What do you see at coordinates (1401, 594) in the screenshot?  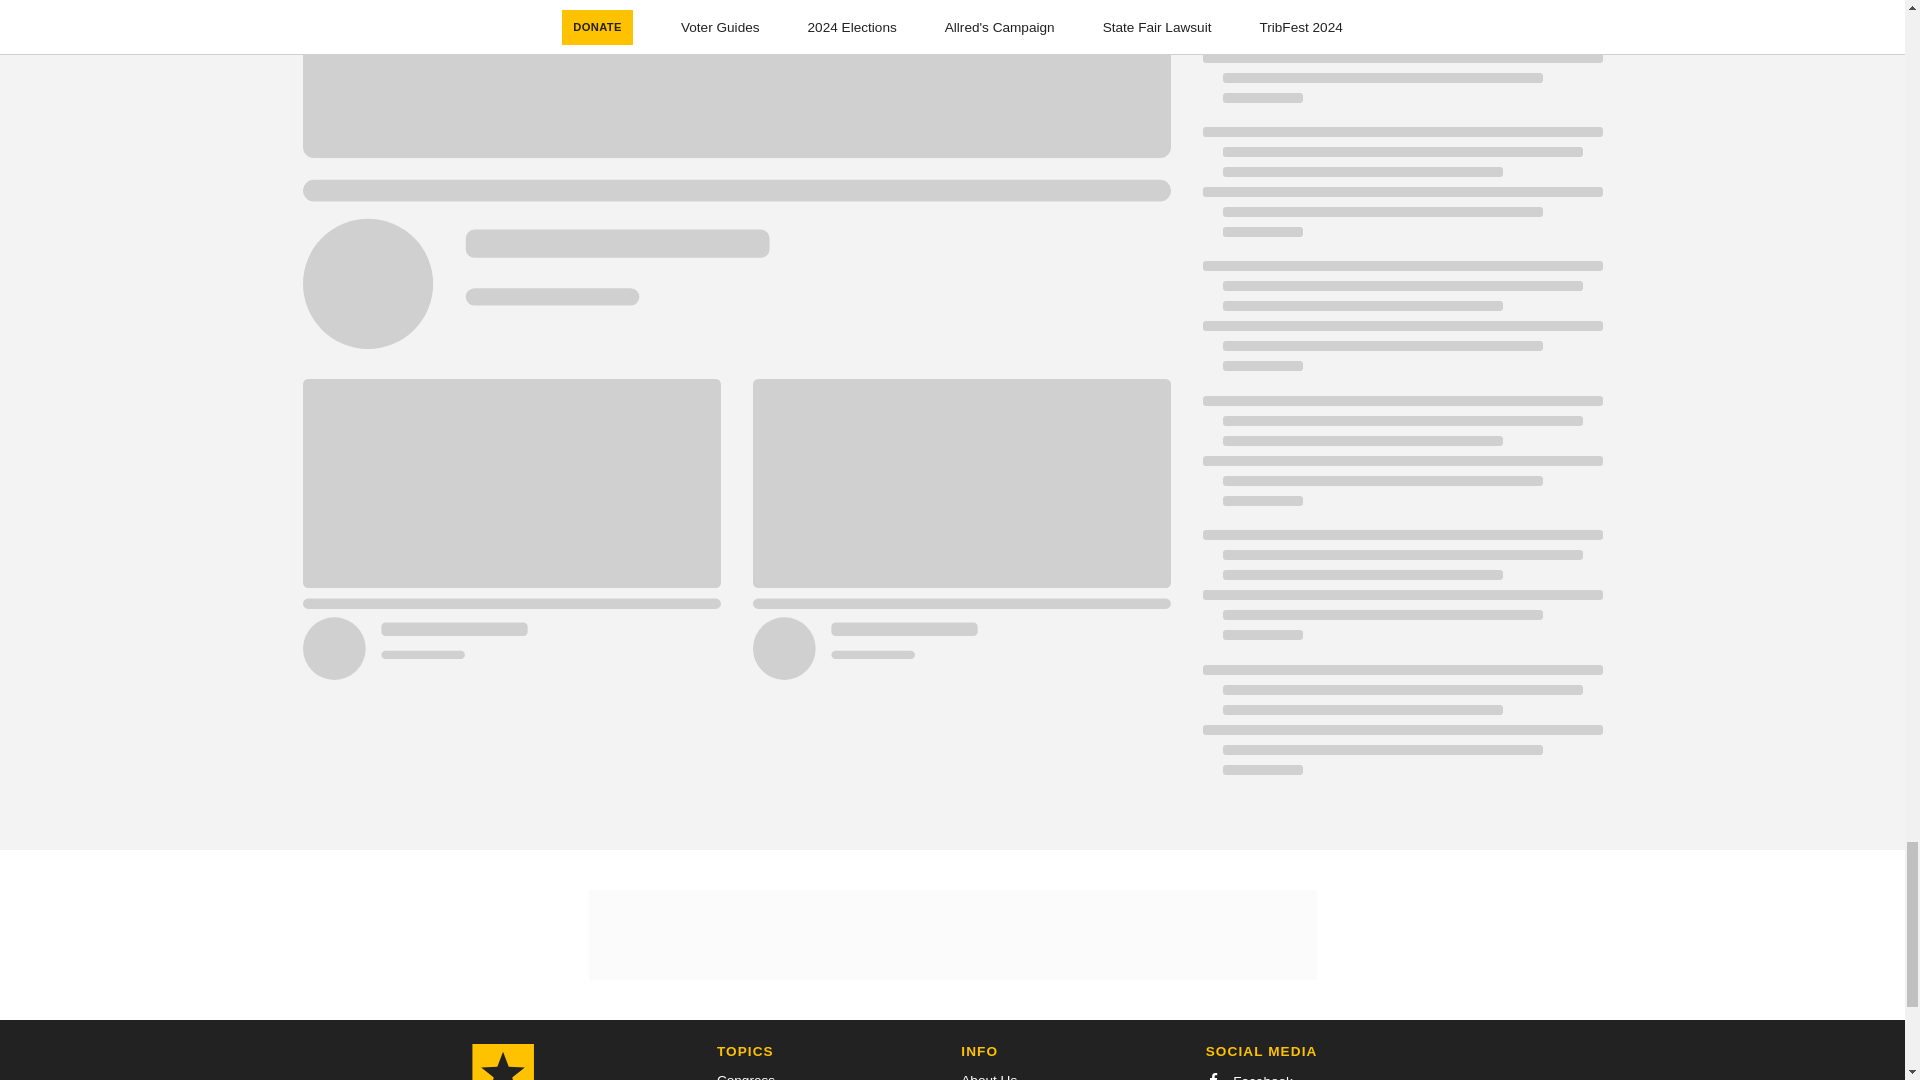 I see `Loading indicator` at bounding box center [1401, 594].